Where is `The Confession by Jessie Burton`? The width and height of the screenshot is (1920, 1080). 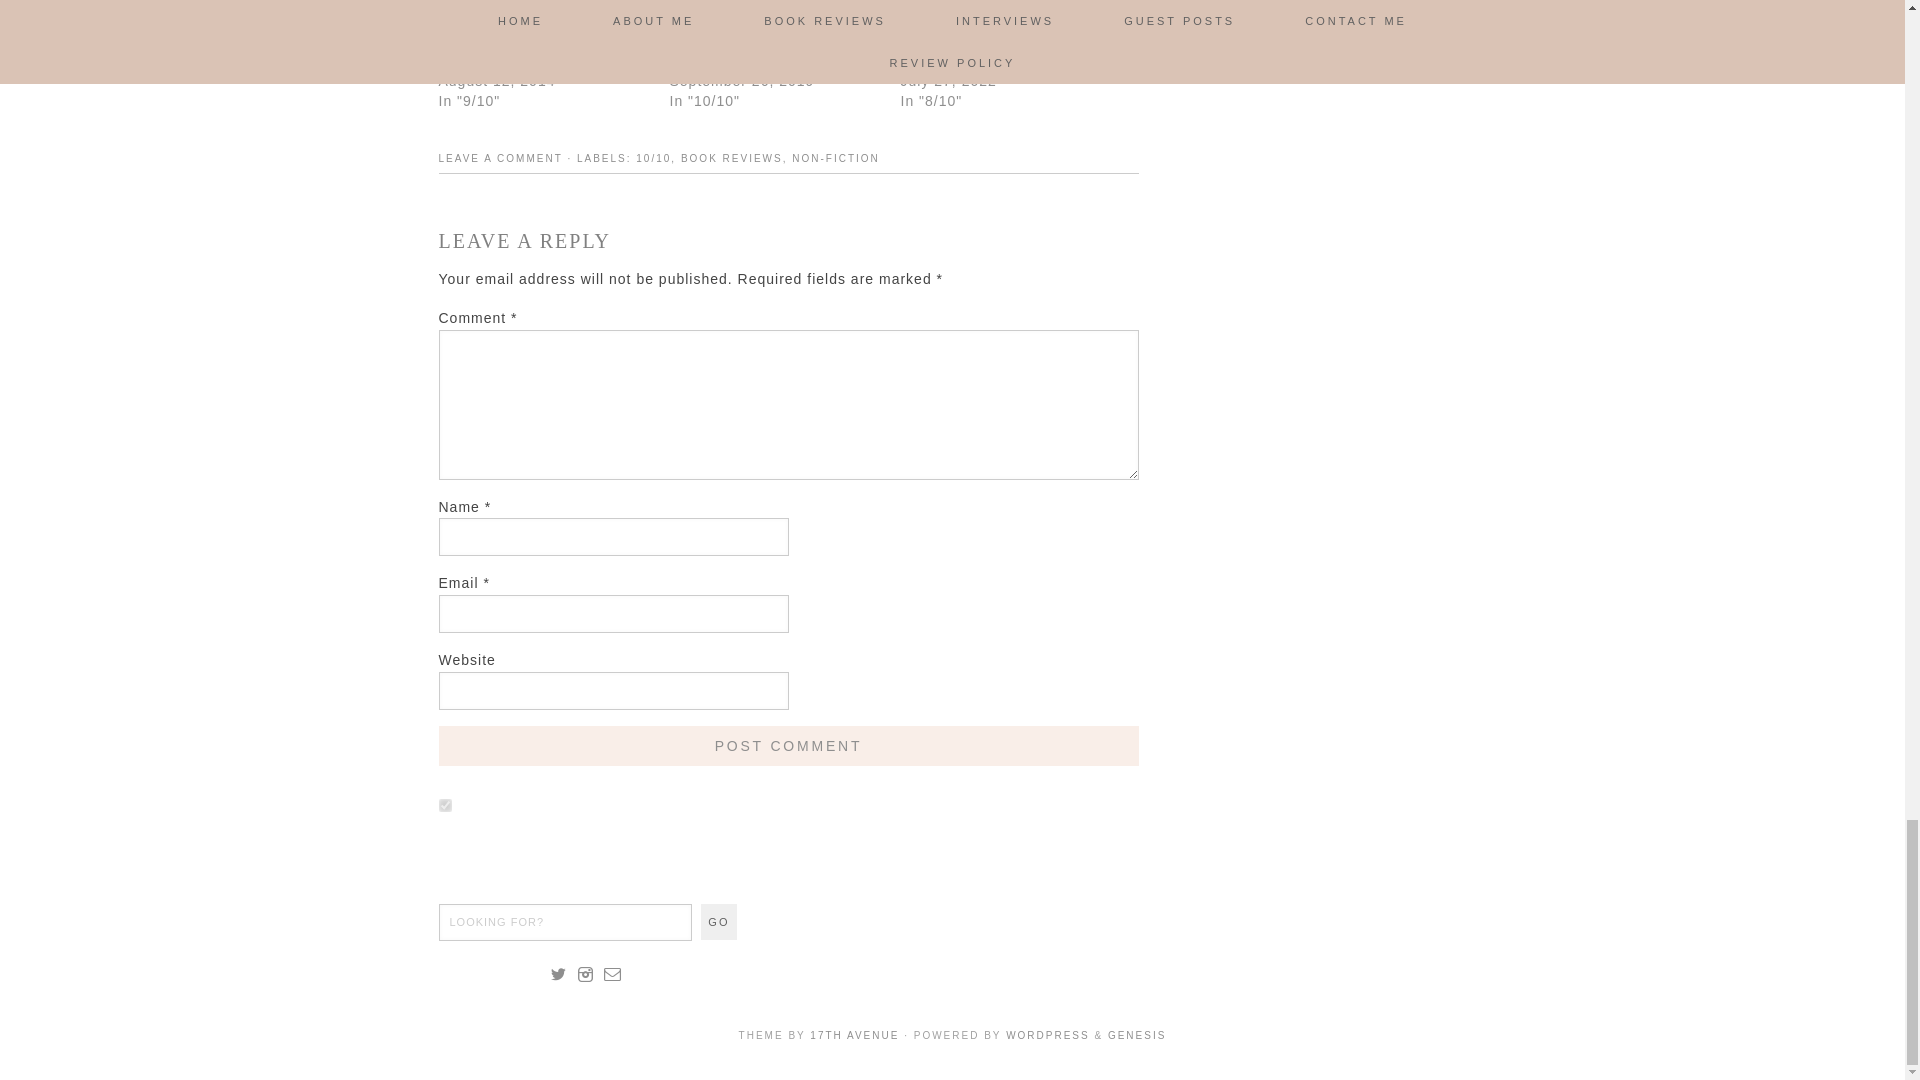
The Confession by Jessie Burton is located at coordinates (762, 51).